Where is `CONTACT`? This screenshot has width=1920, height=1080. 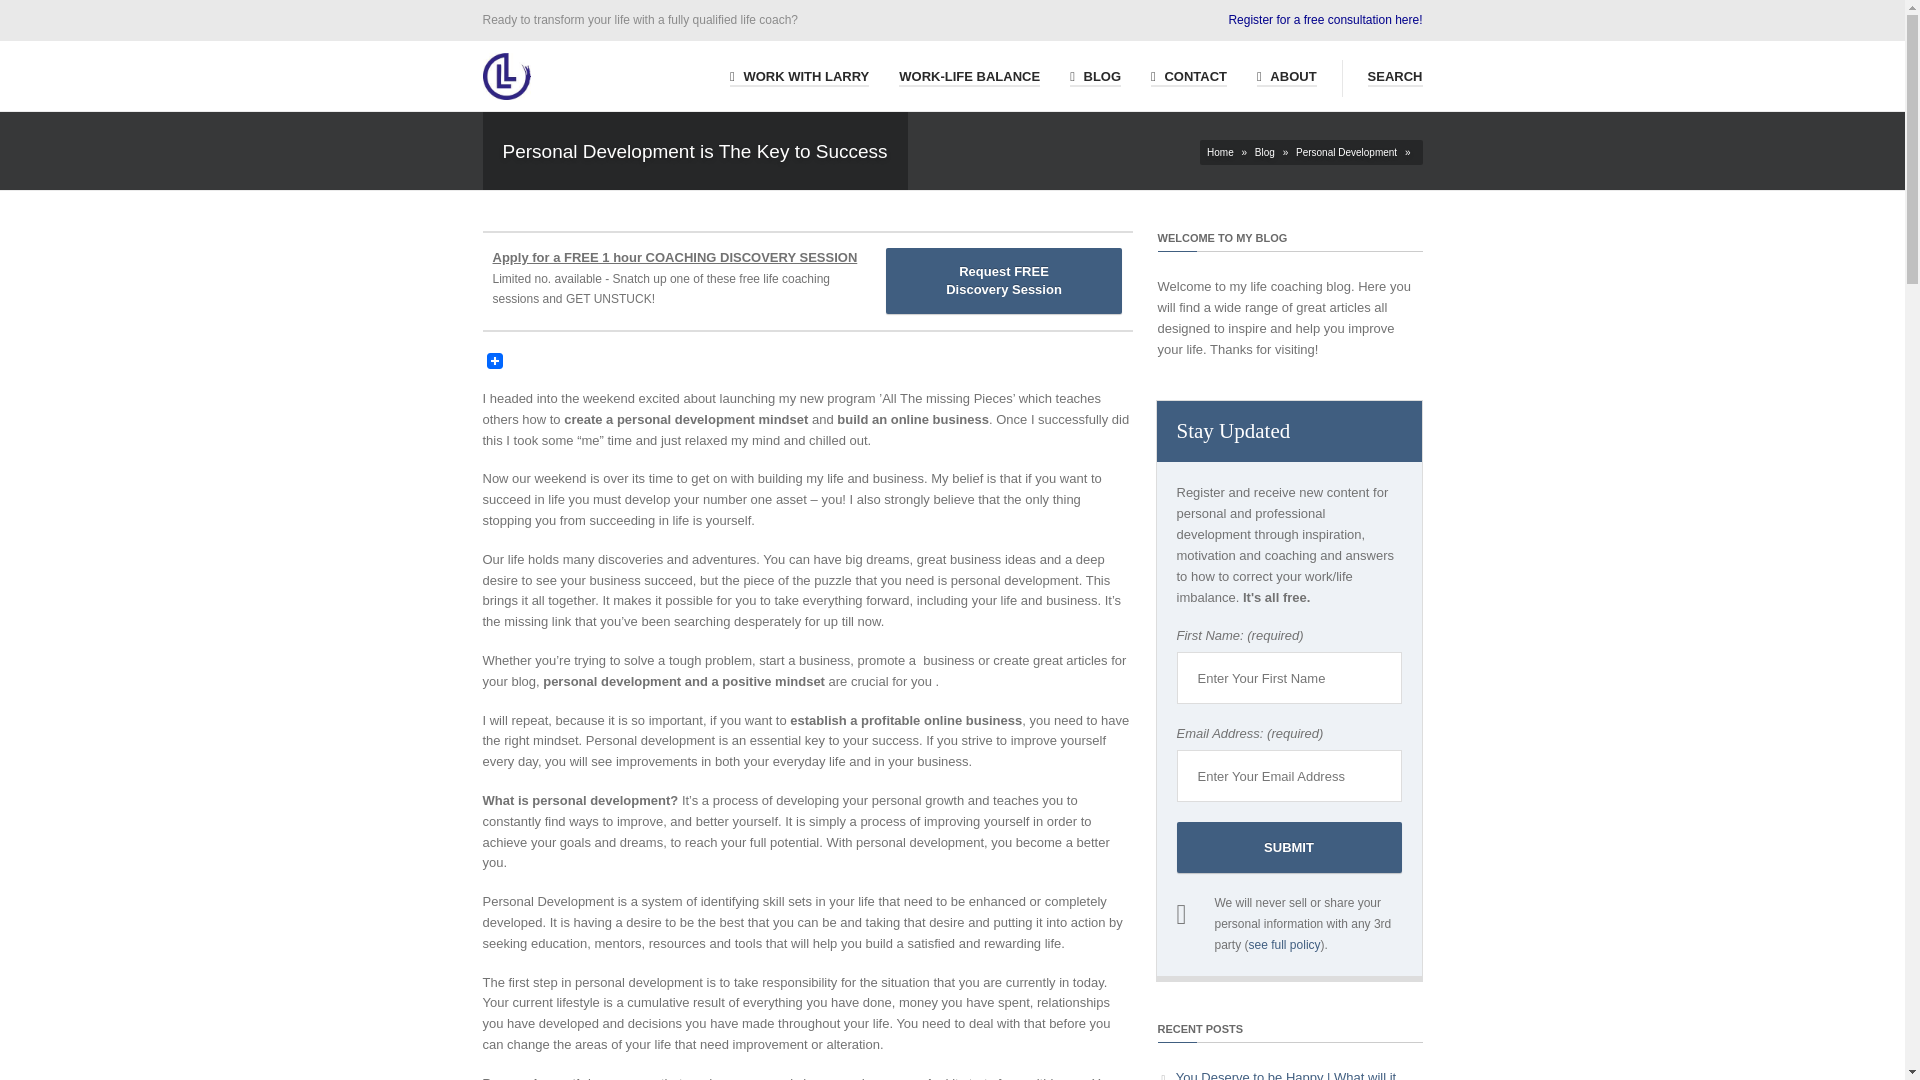 CONTACT is located at coordinates (1188, 74).